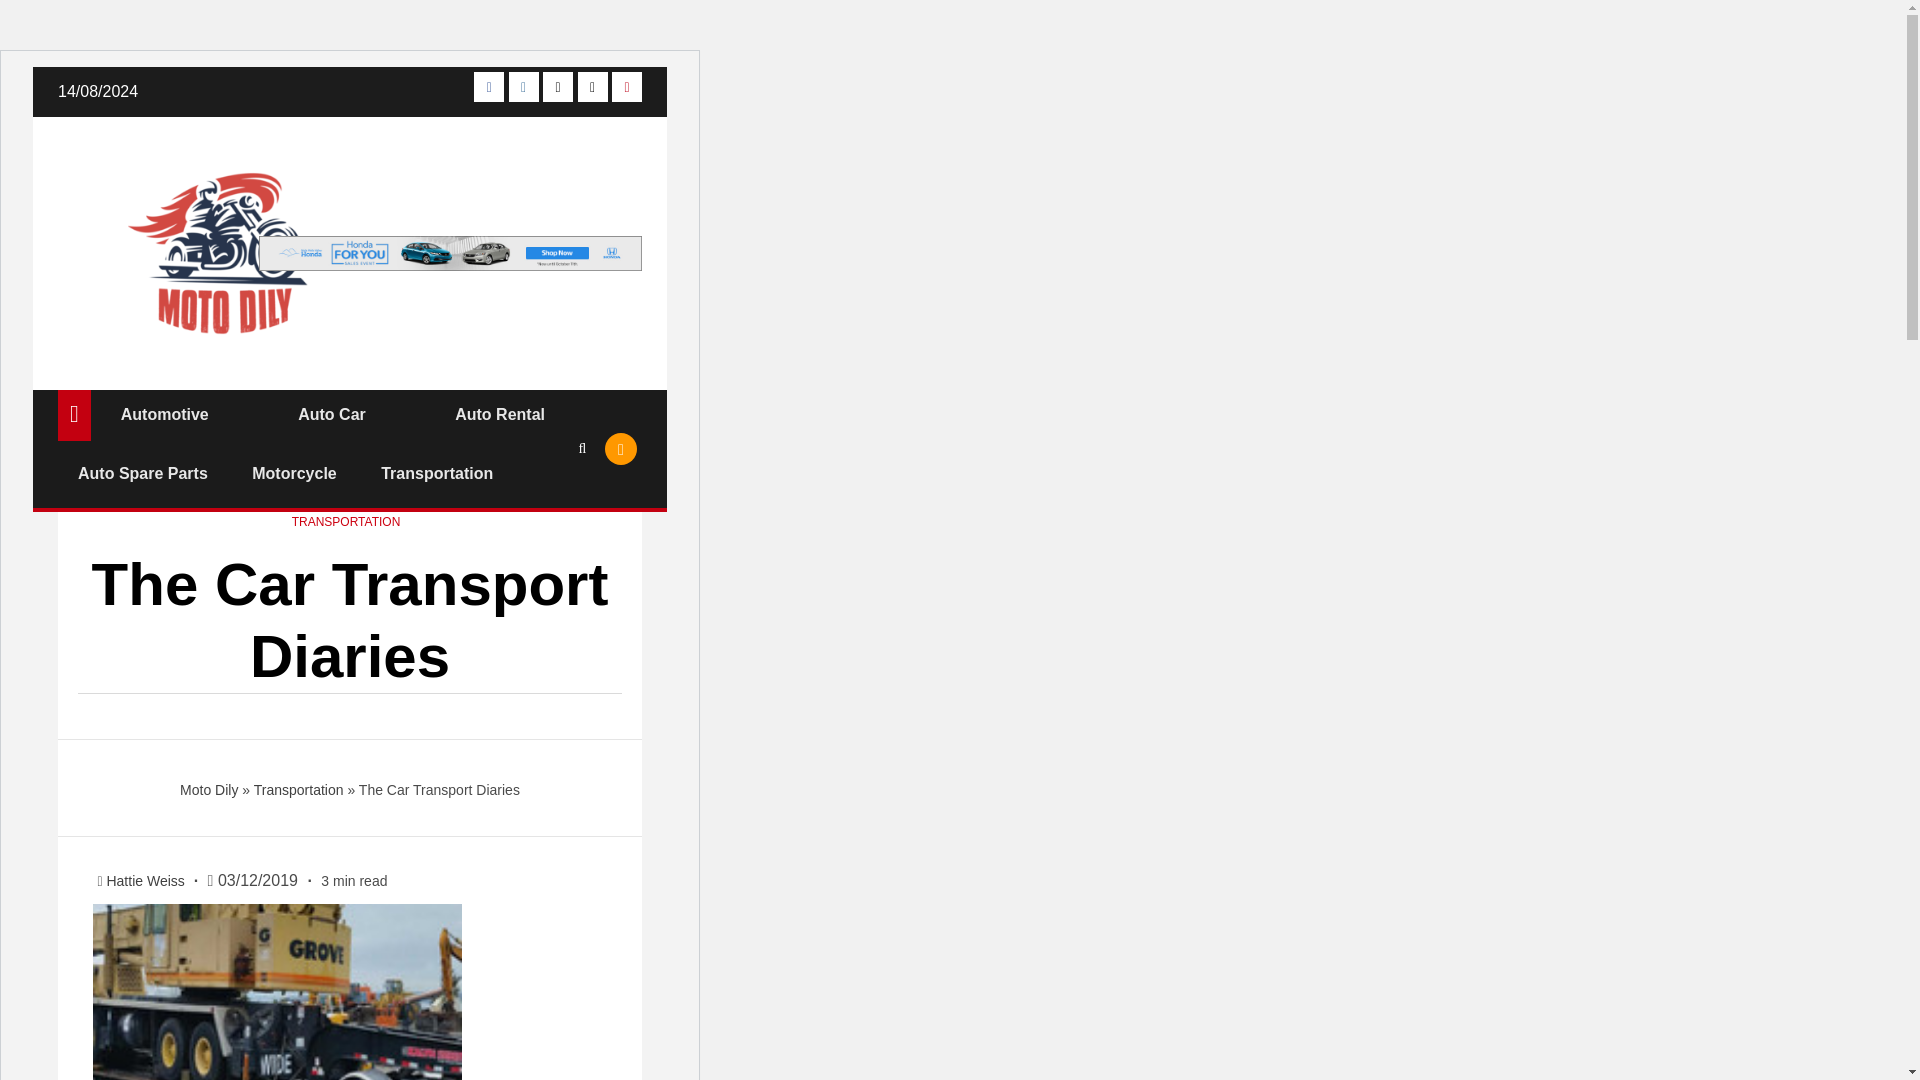  Describe the element at coordinates (592, 86) in the screenshot. I see `Tiktok` at that location.